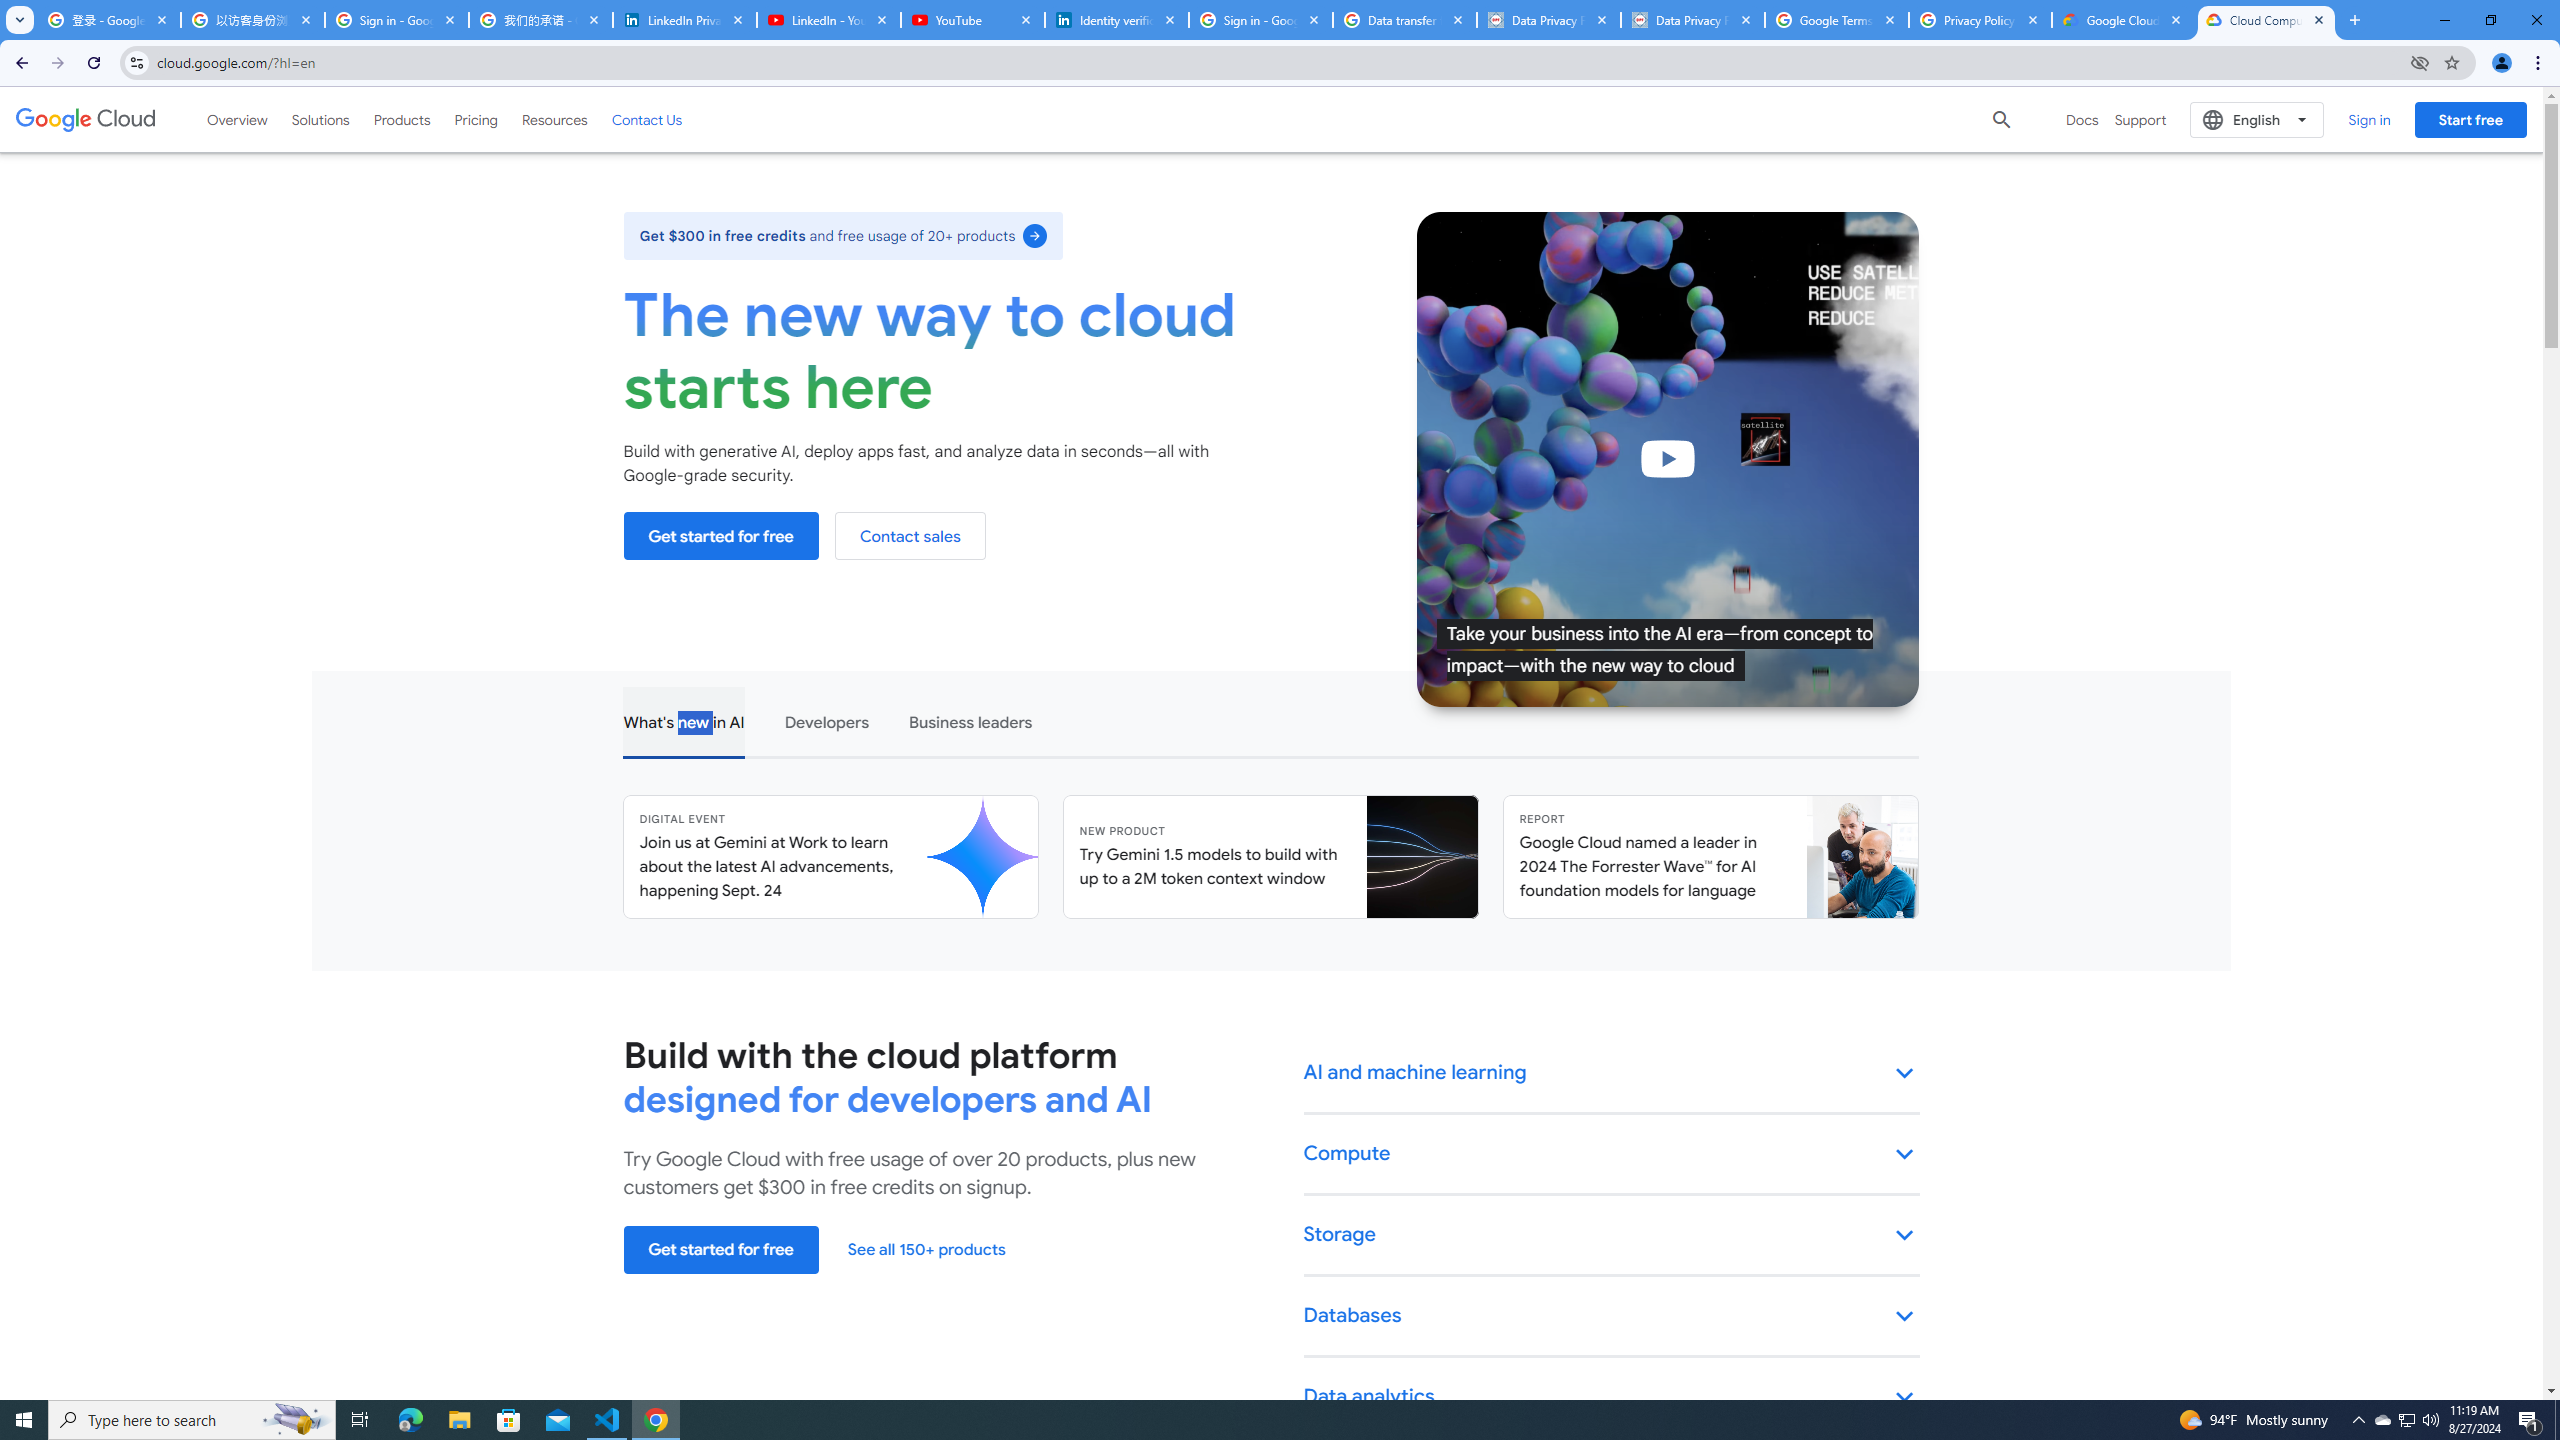  Describe the element at coordinates (86, 119) in the screenshot. I see `Google Cloud` at that location.